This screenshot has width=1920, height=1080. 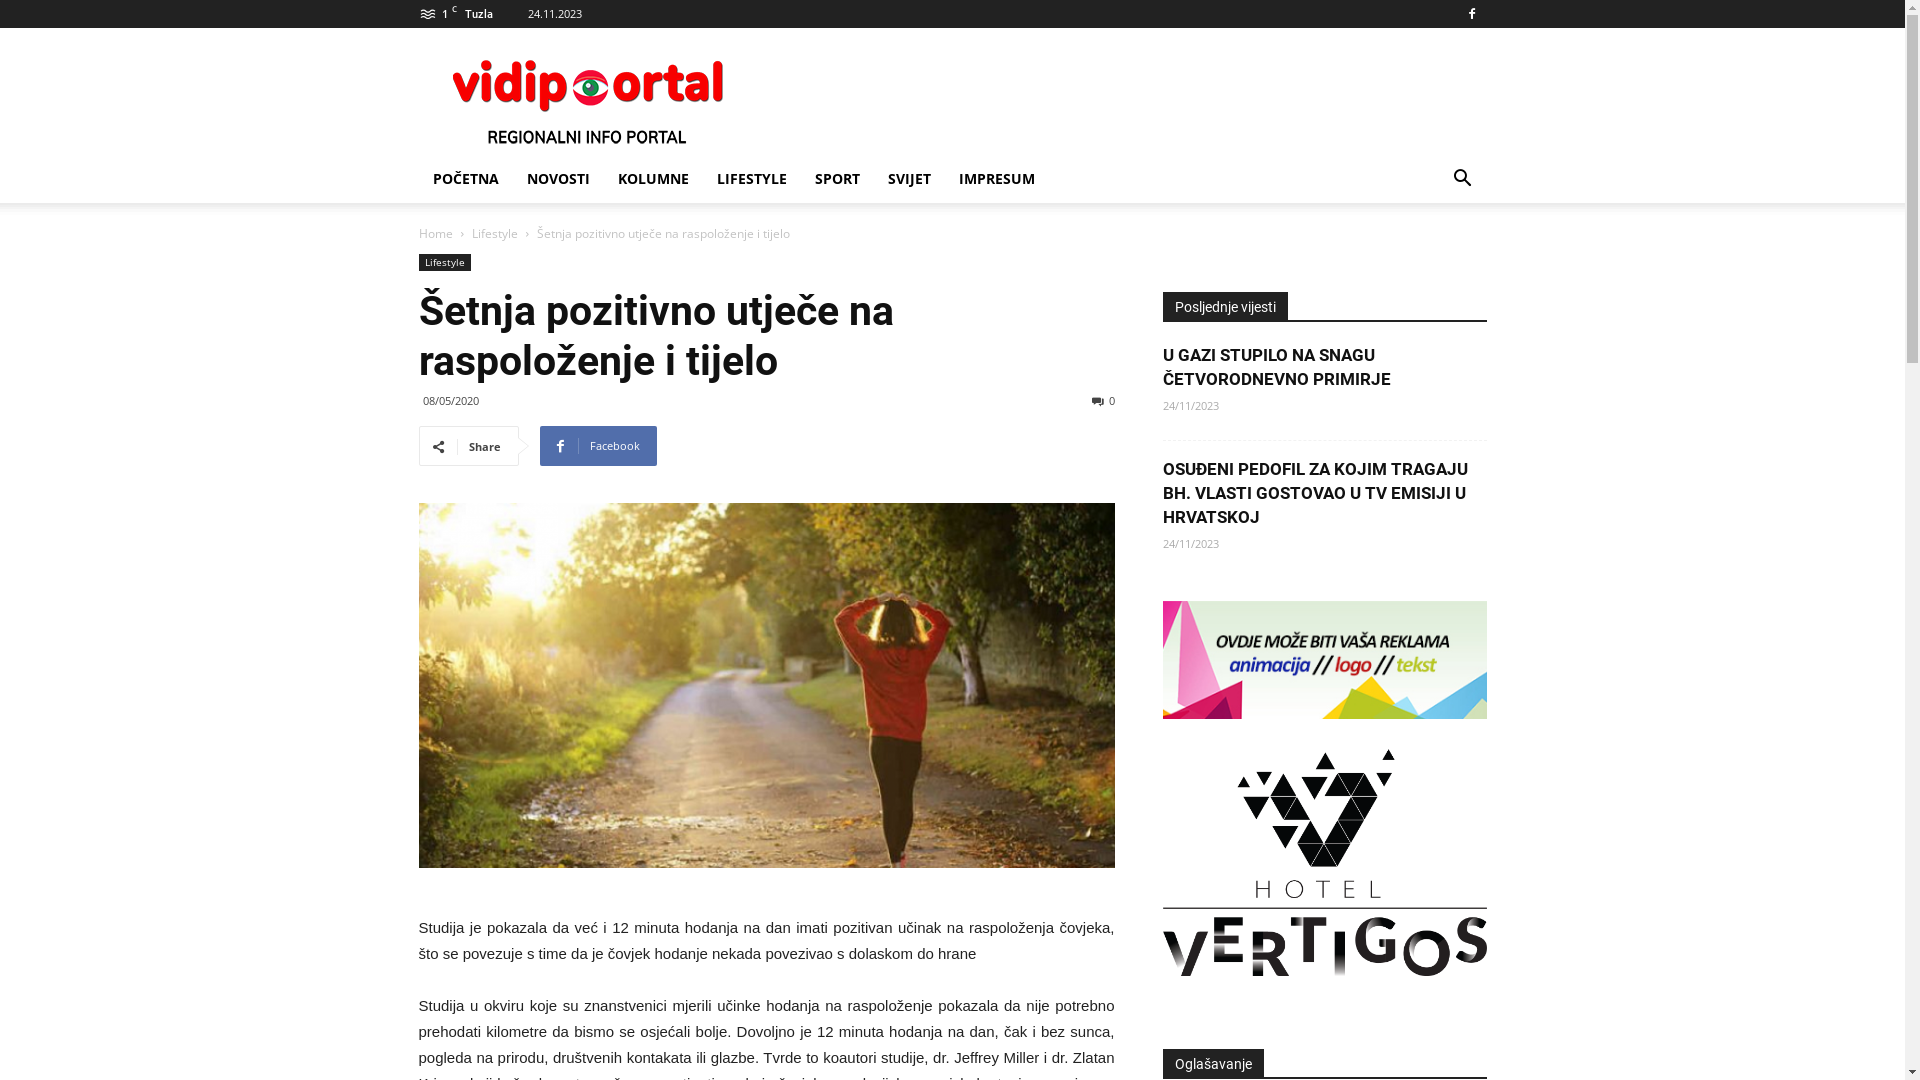 What do you see at coordinates (558, 179) in the screenshot?
I see `NOVOSTI` at bounding box center [558, 179].